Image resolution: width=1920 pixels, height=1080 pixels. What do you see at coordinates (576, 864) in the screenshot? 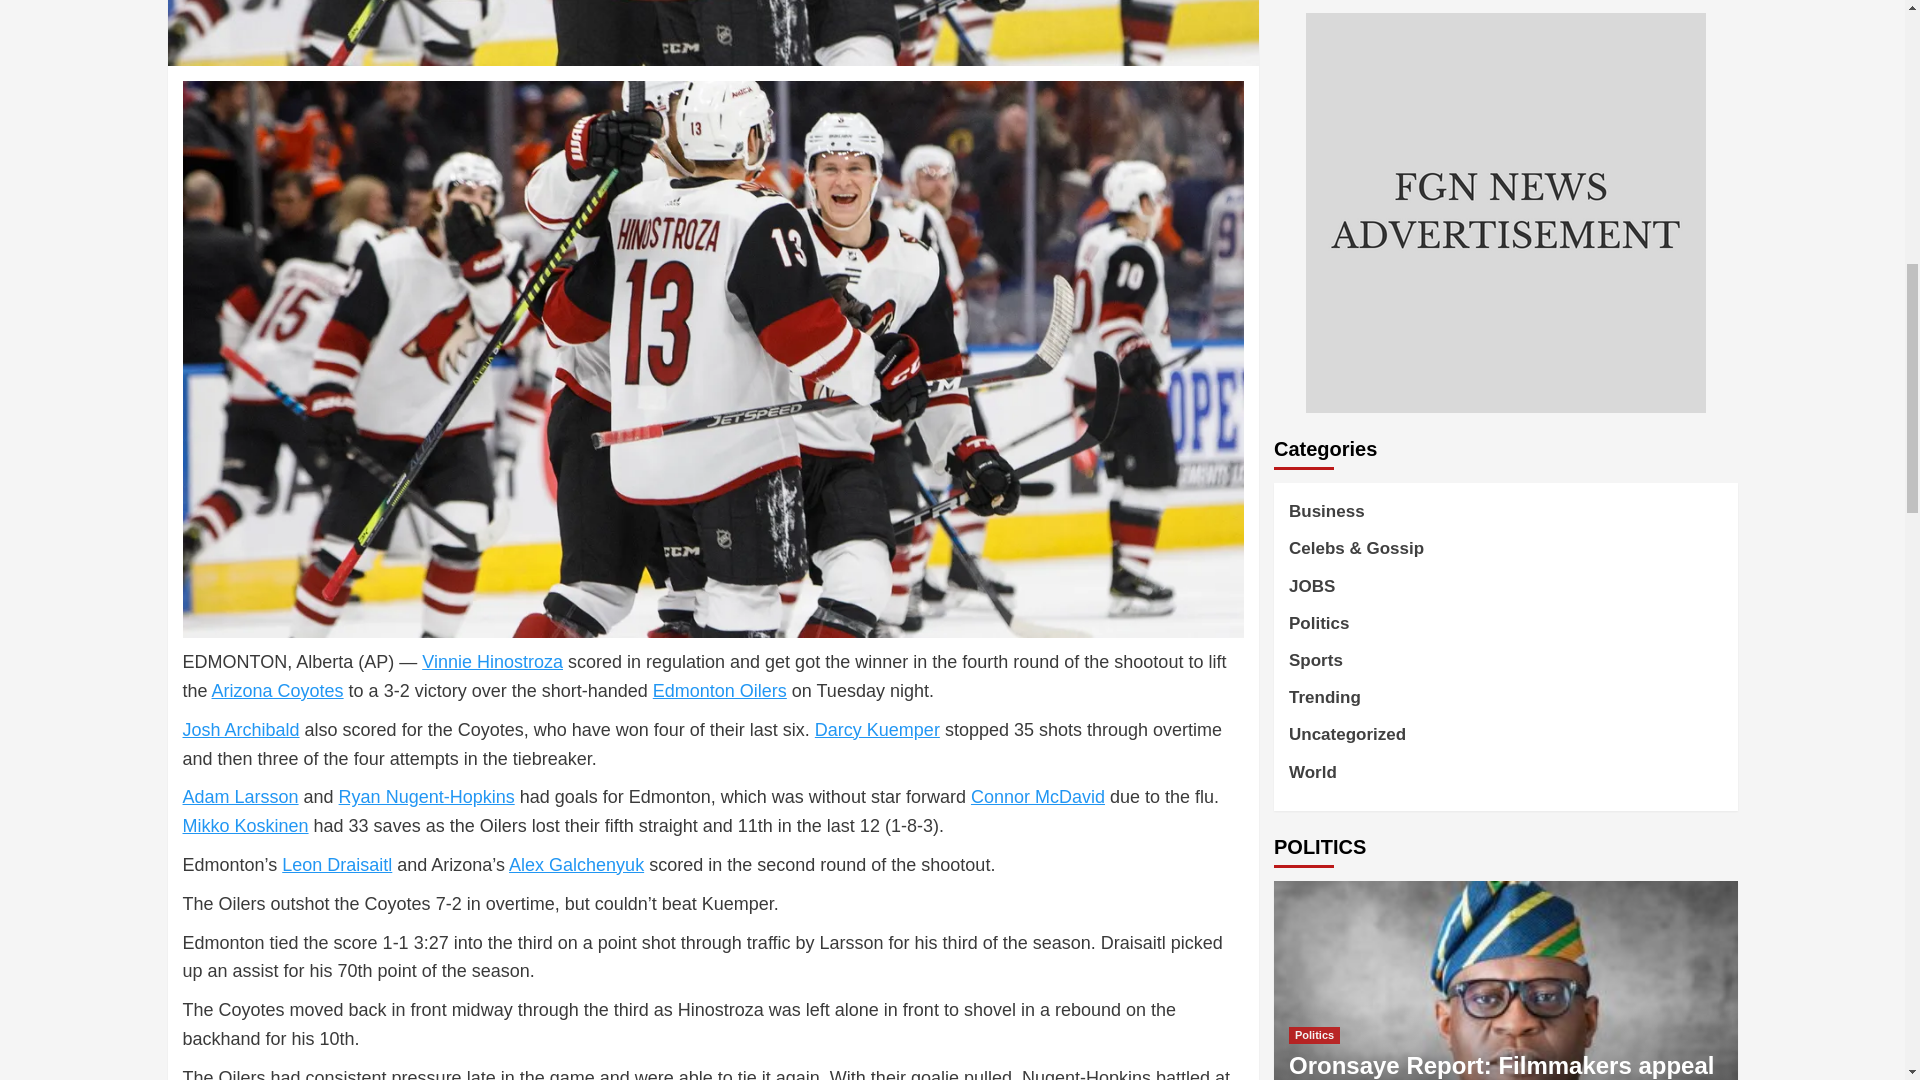
I see `Alex Galchenyuk` at bounding box center [576, 864].